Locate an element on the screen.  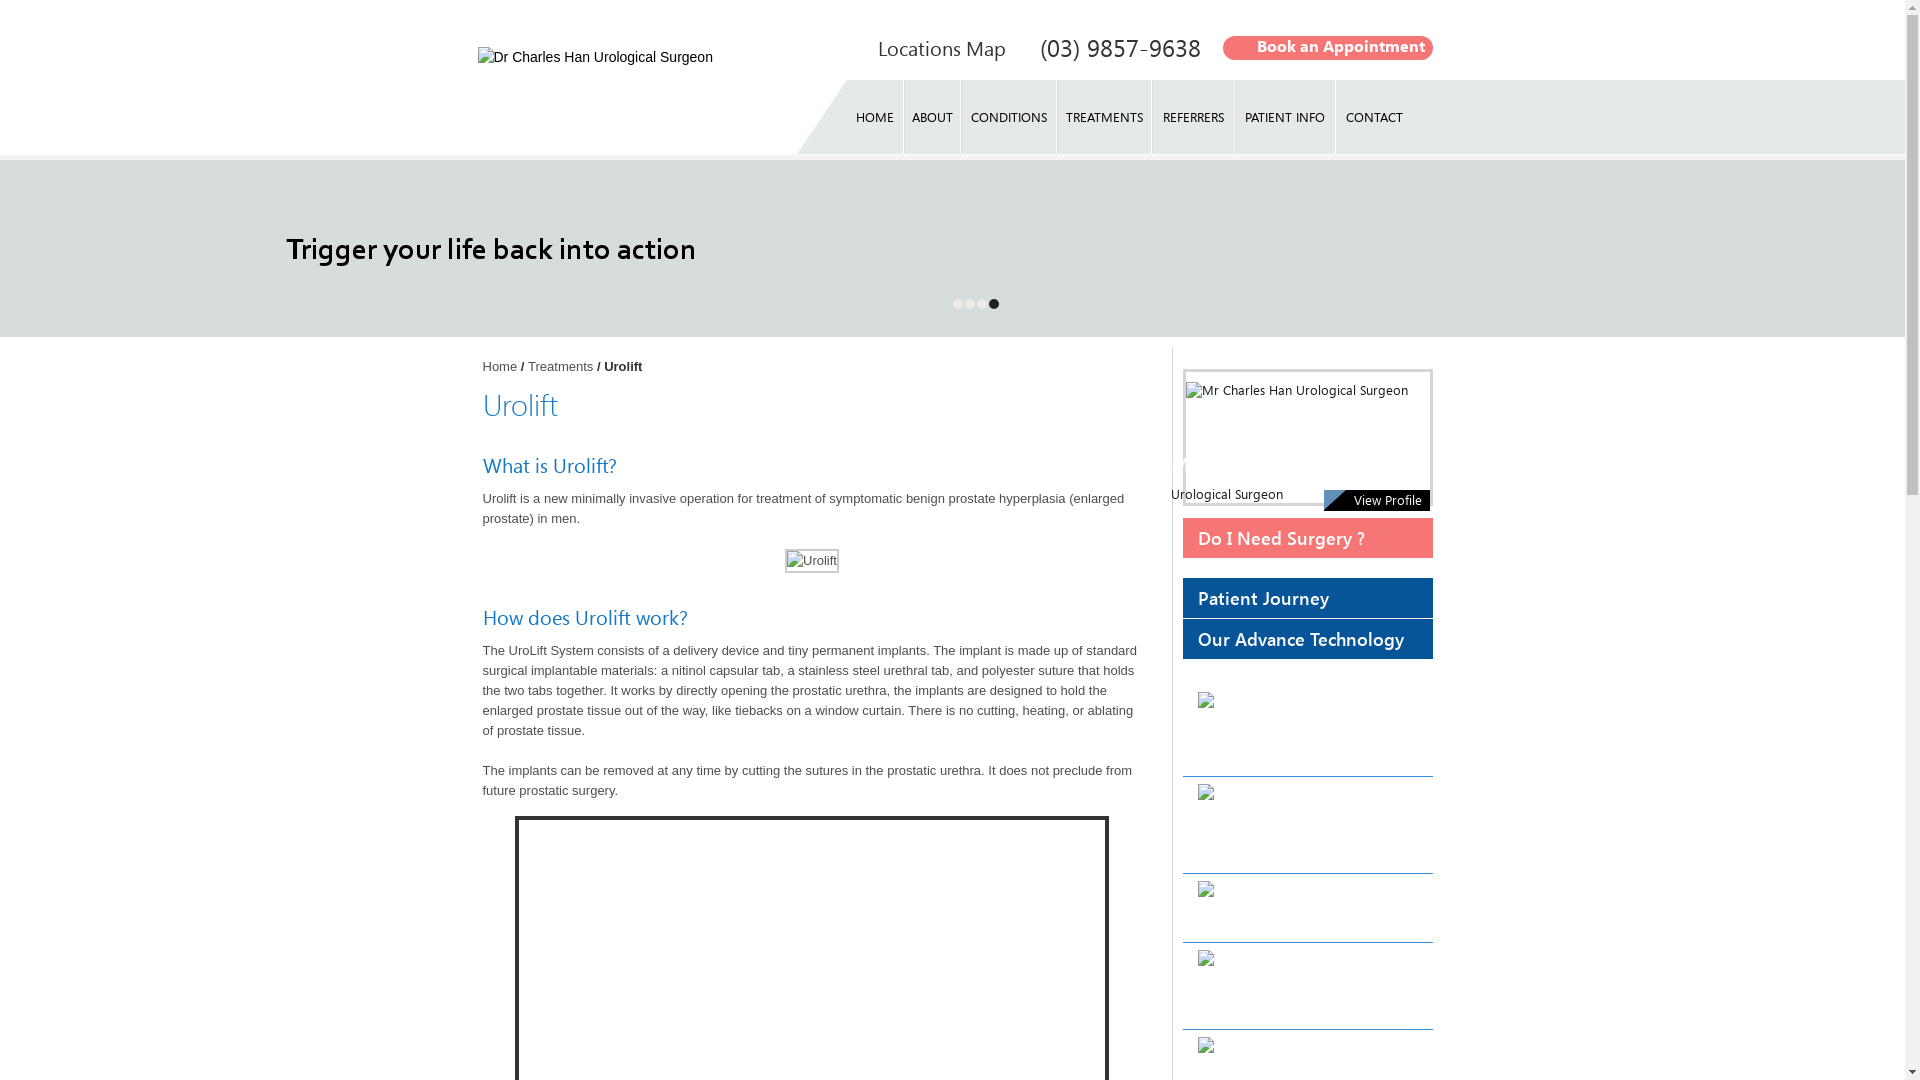
Book an Appointment is located at coordinates (1327, 46).